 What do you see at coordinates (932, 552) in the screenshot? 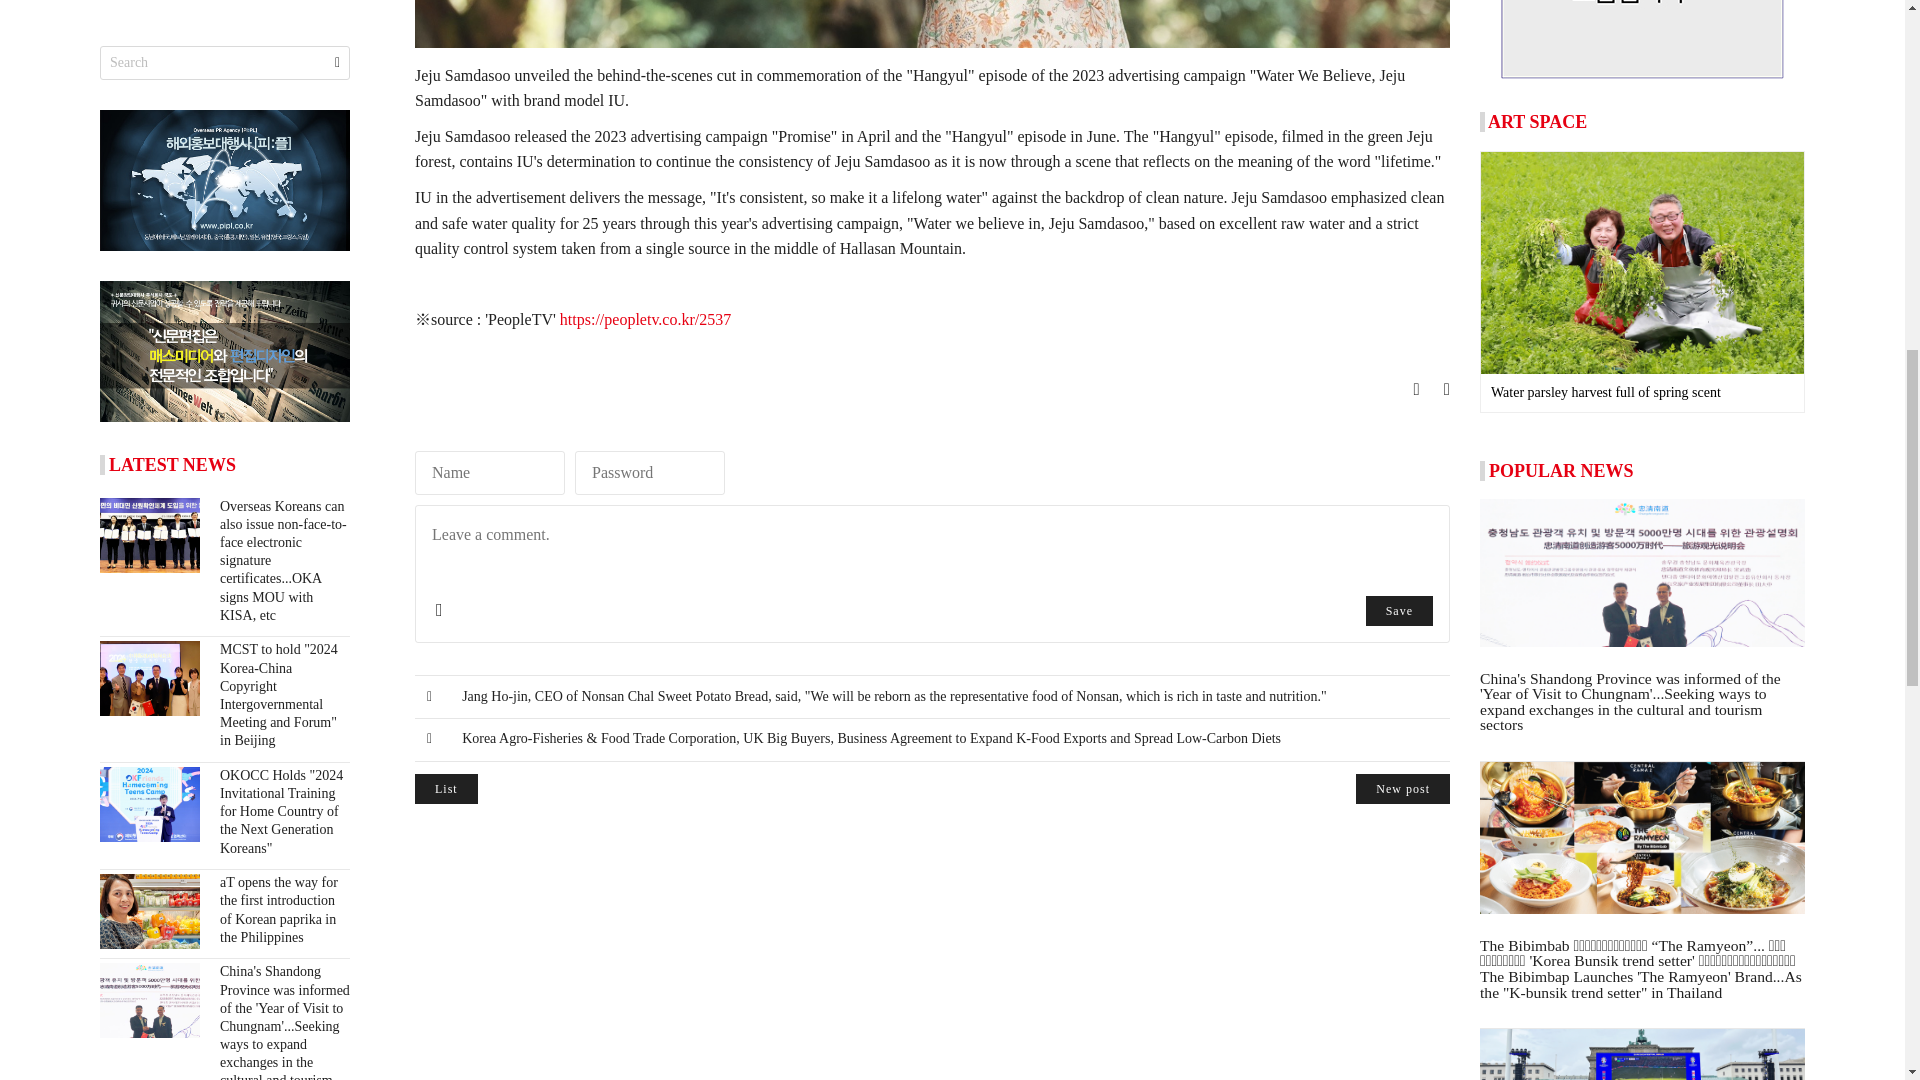
I see `Leave a comment.` at bounding box center [932, 552].